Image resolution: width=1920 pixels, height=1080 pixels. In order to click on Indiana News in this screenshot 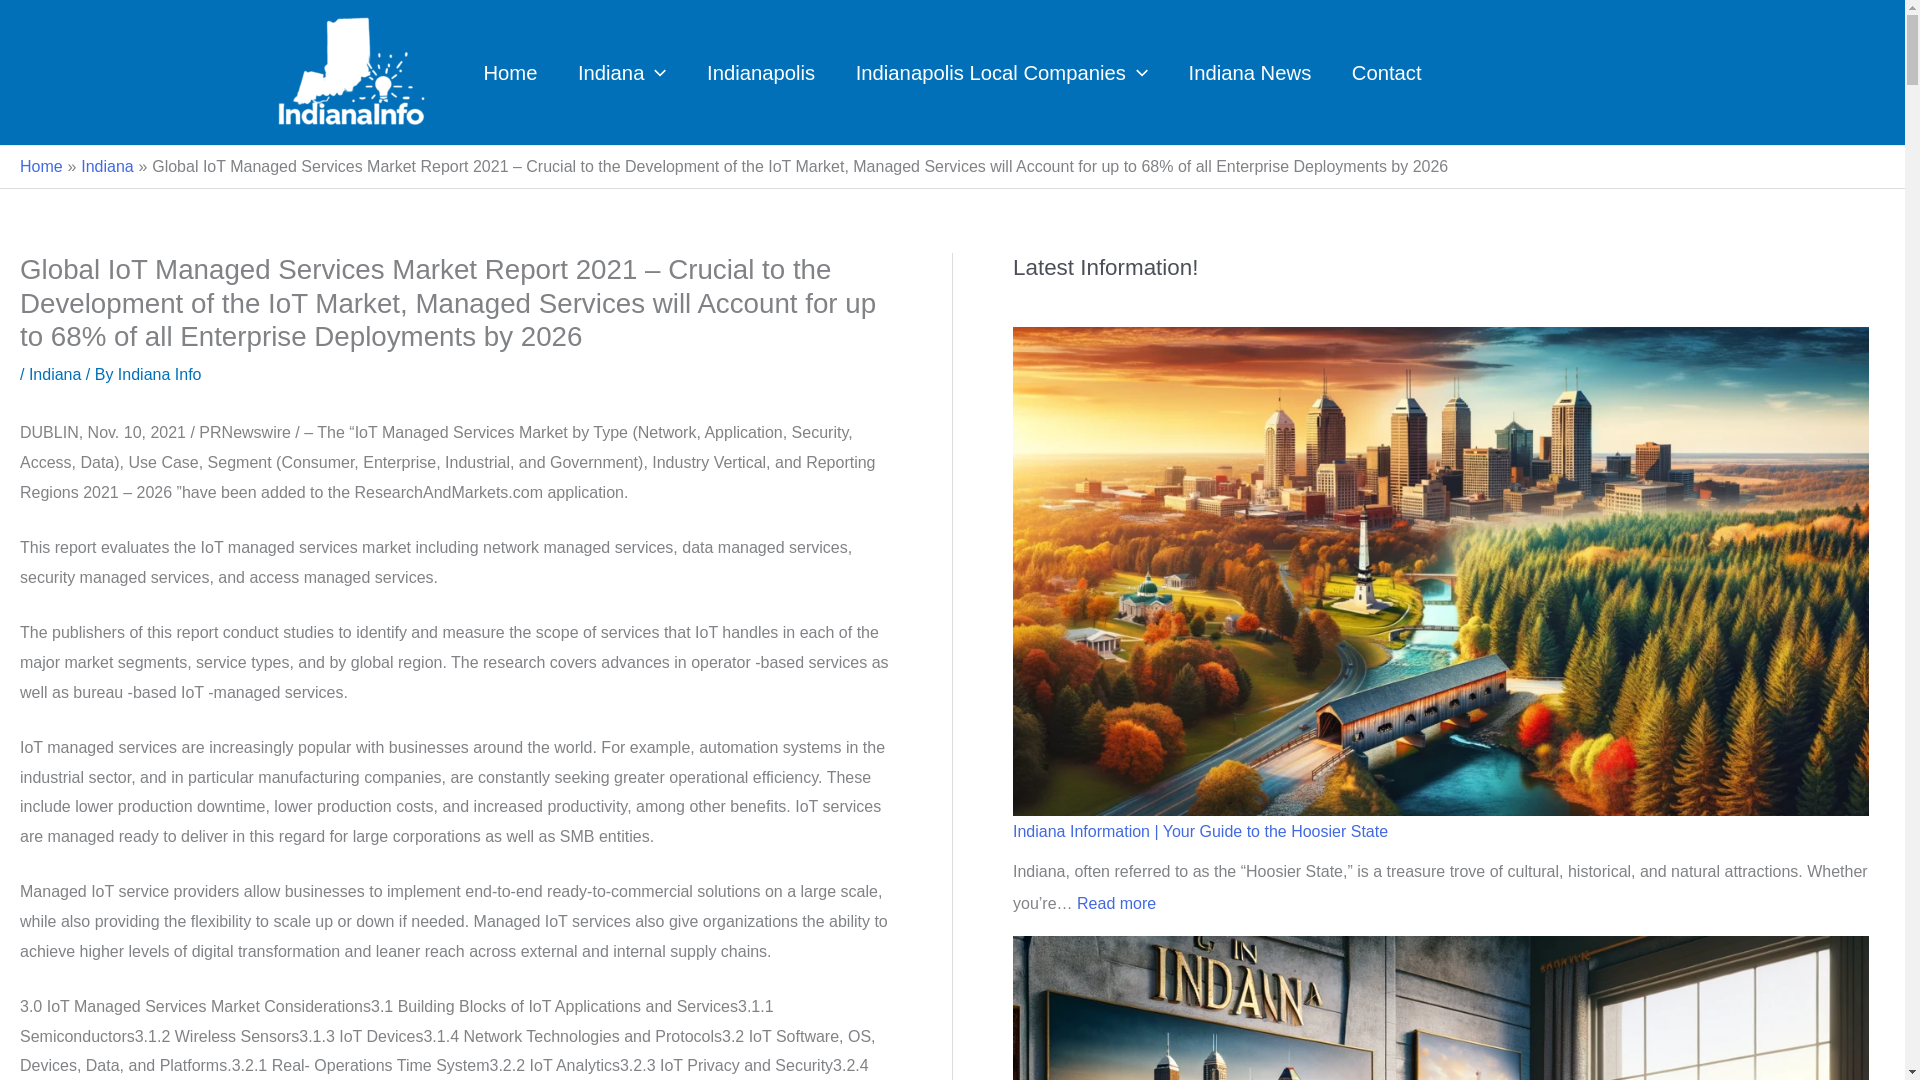, I will do `click(1248, 72)`.